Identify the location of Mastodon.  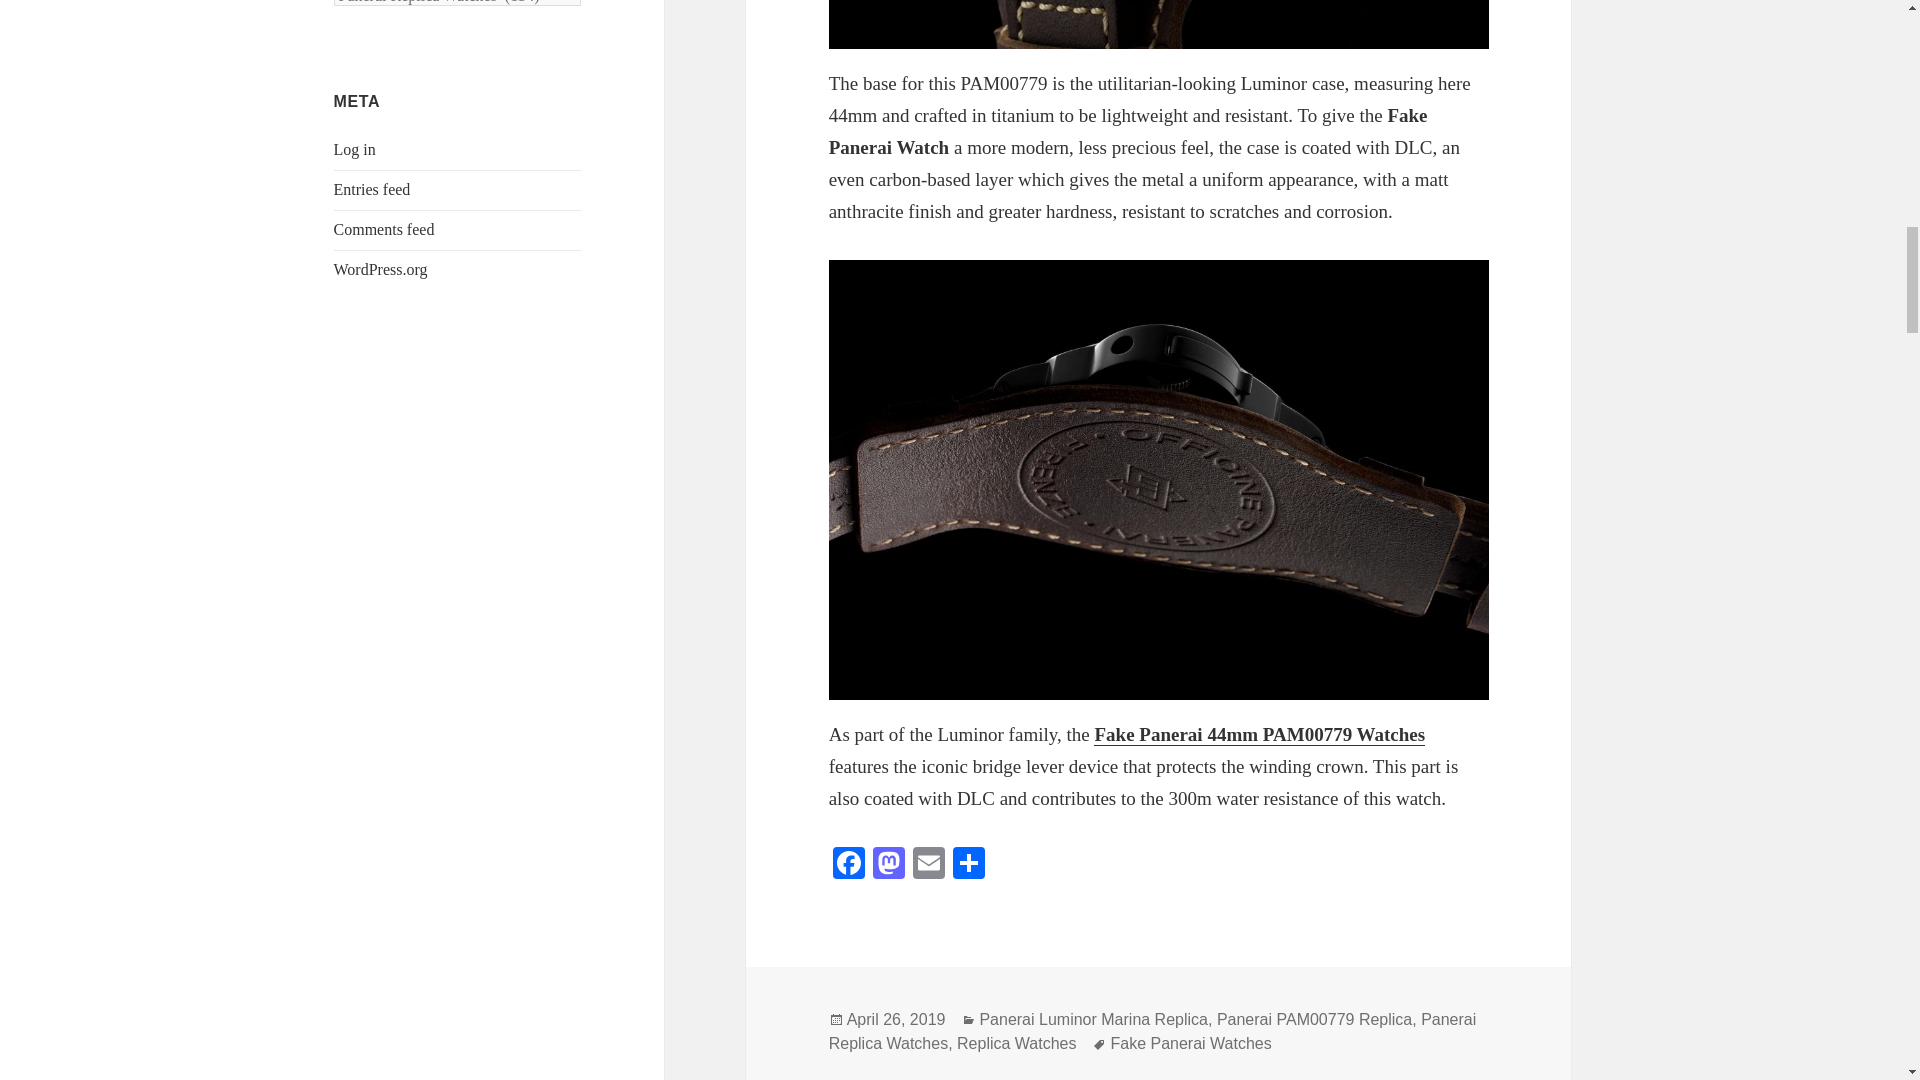
(888, 865).